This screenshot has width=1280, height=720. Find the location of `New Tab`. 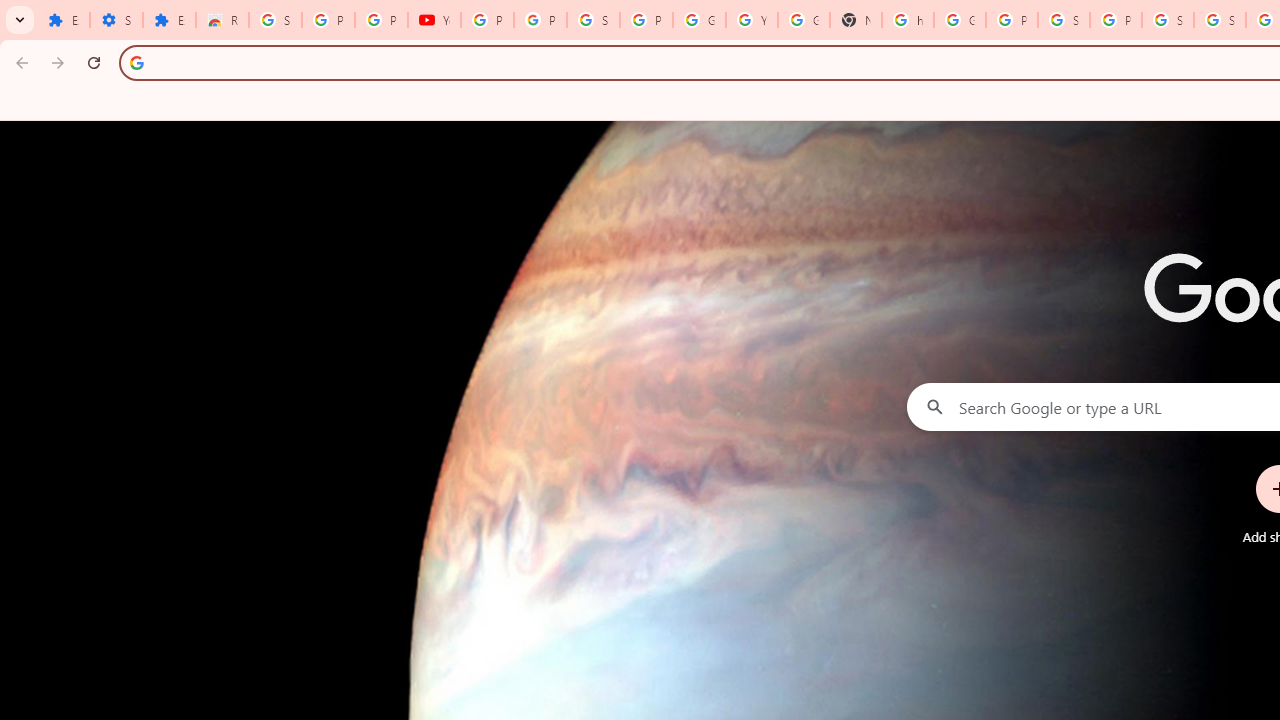

New Tab is located at coordinates (855, 20).